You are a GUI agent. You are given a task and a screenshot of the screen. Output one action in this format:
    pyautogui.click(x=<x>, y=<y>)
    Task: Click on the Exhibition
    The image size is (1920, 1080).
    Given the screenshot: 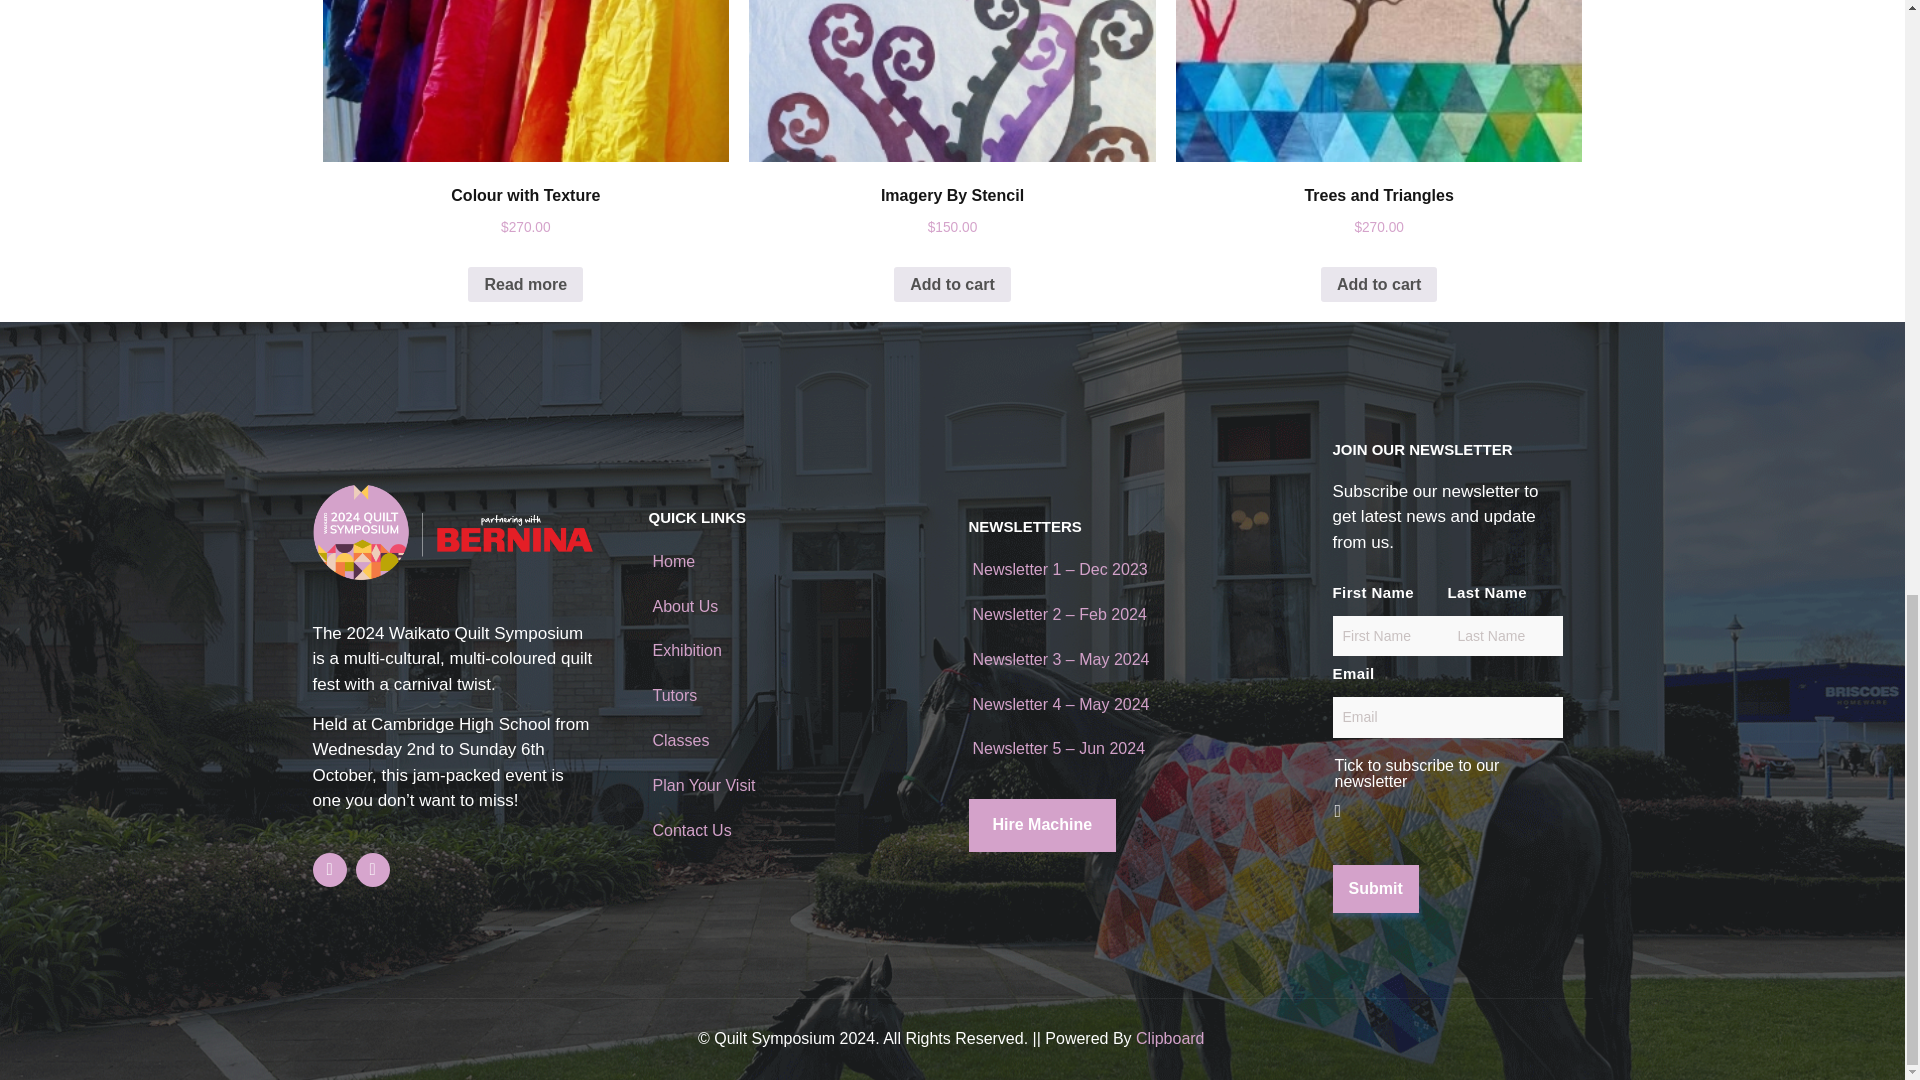 What is the action you would take?
    pyautogui.click(x=686, y=650)
    